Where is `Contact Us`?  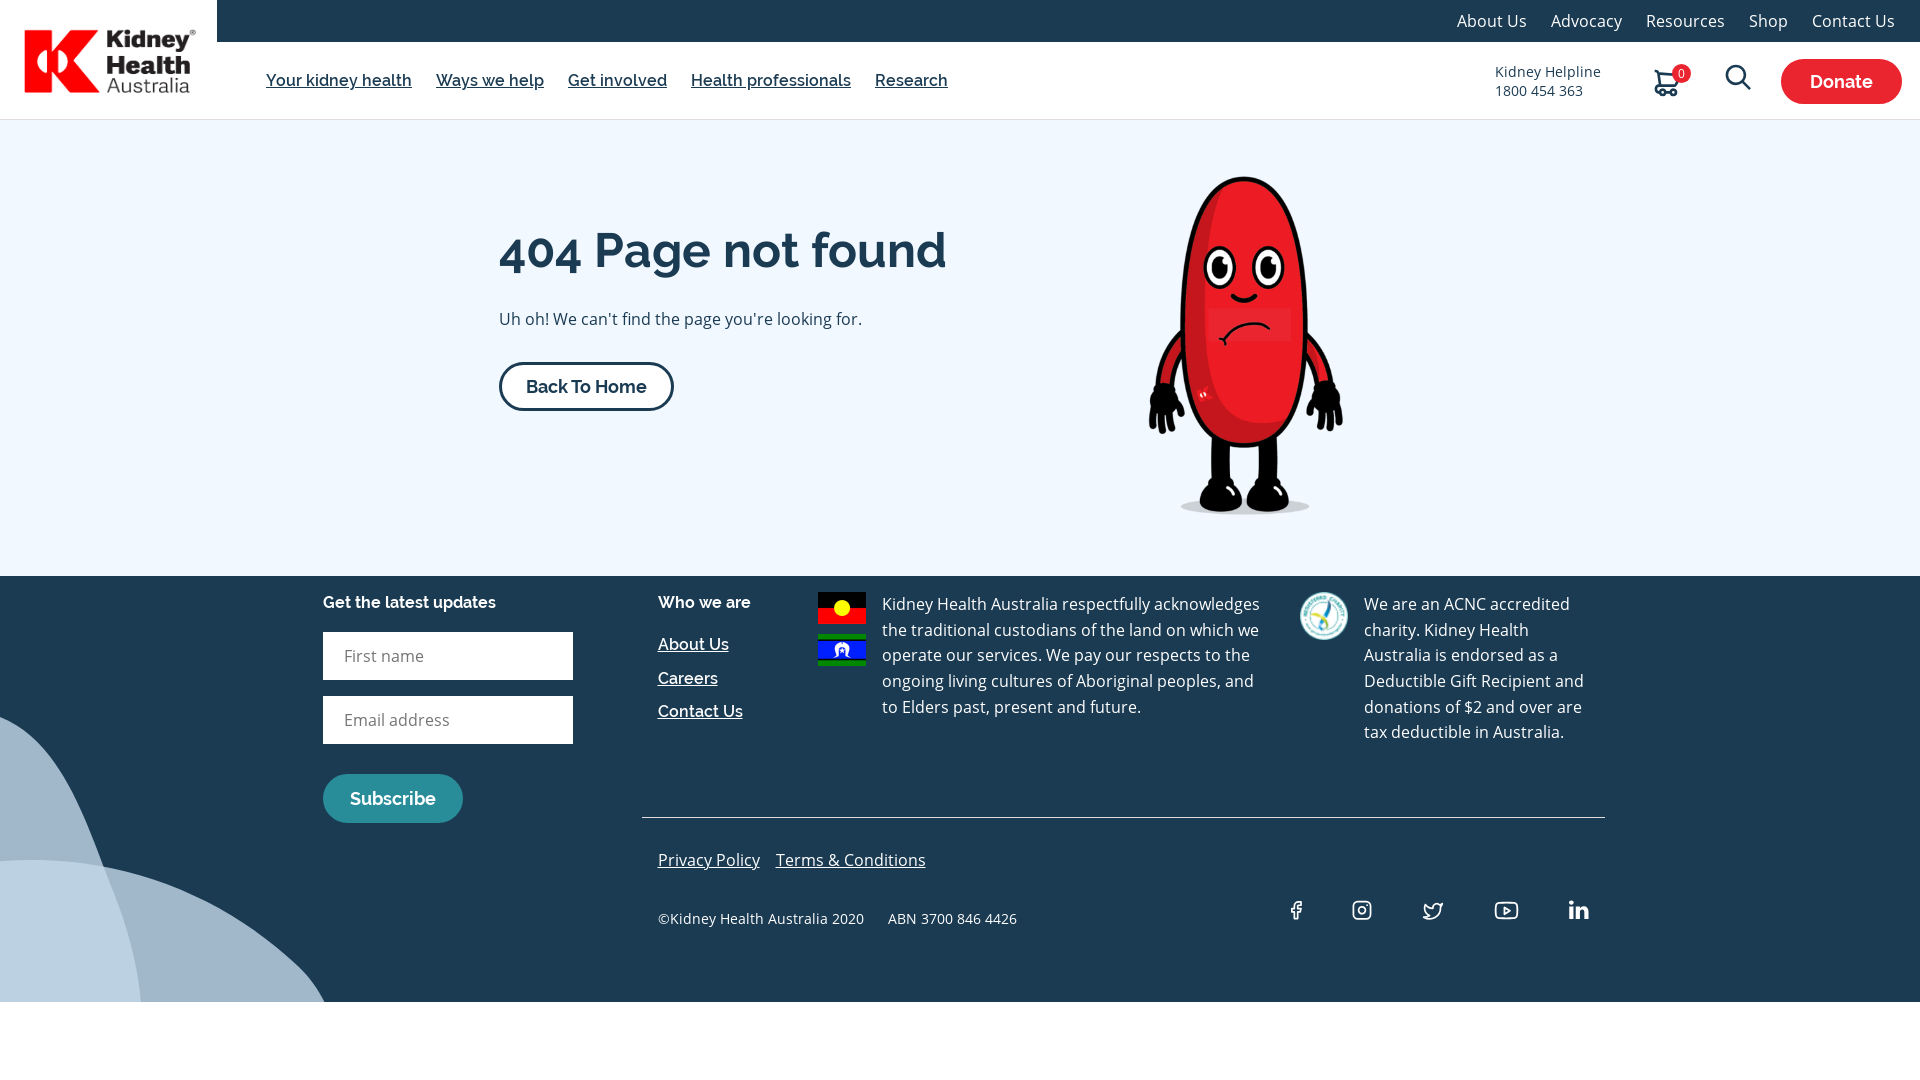
Contact Us is located at coordinates (1854, 21).